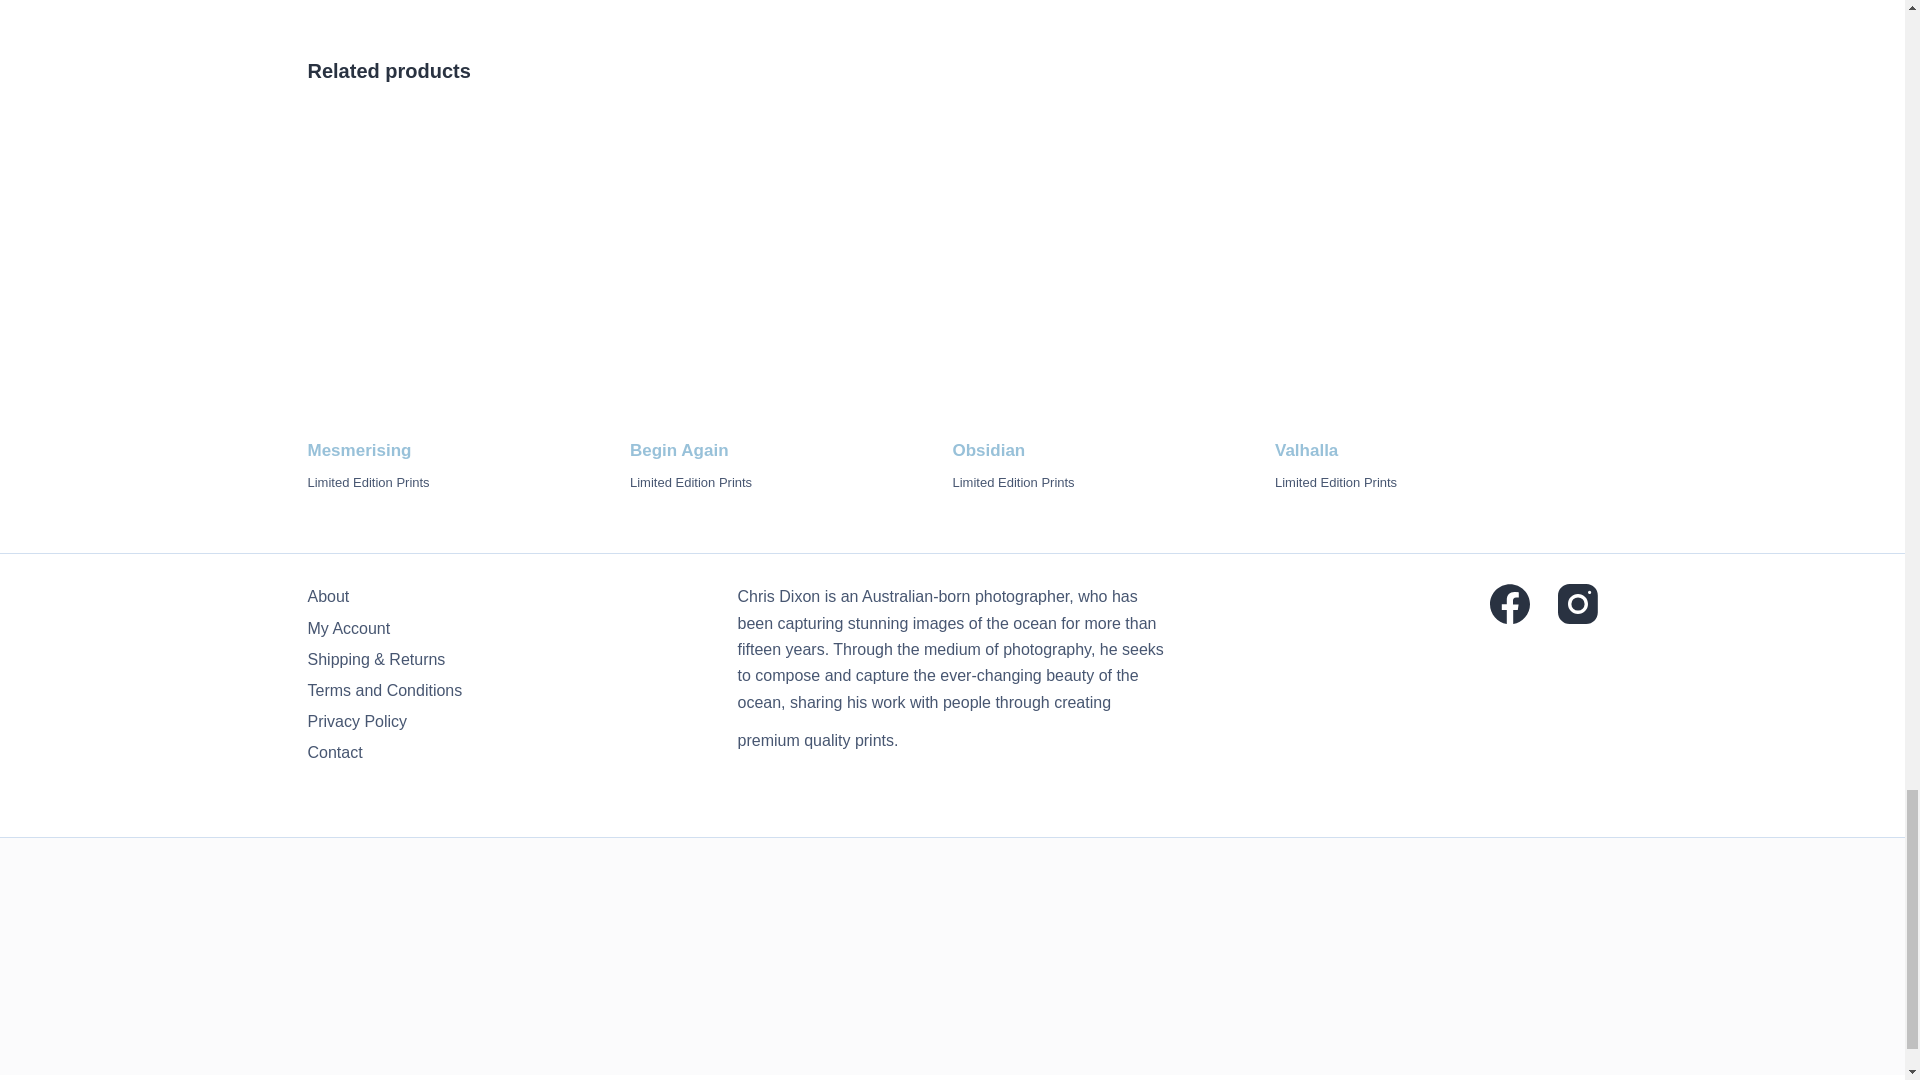  I want to click on Obsidian, so click(1113, 276).